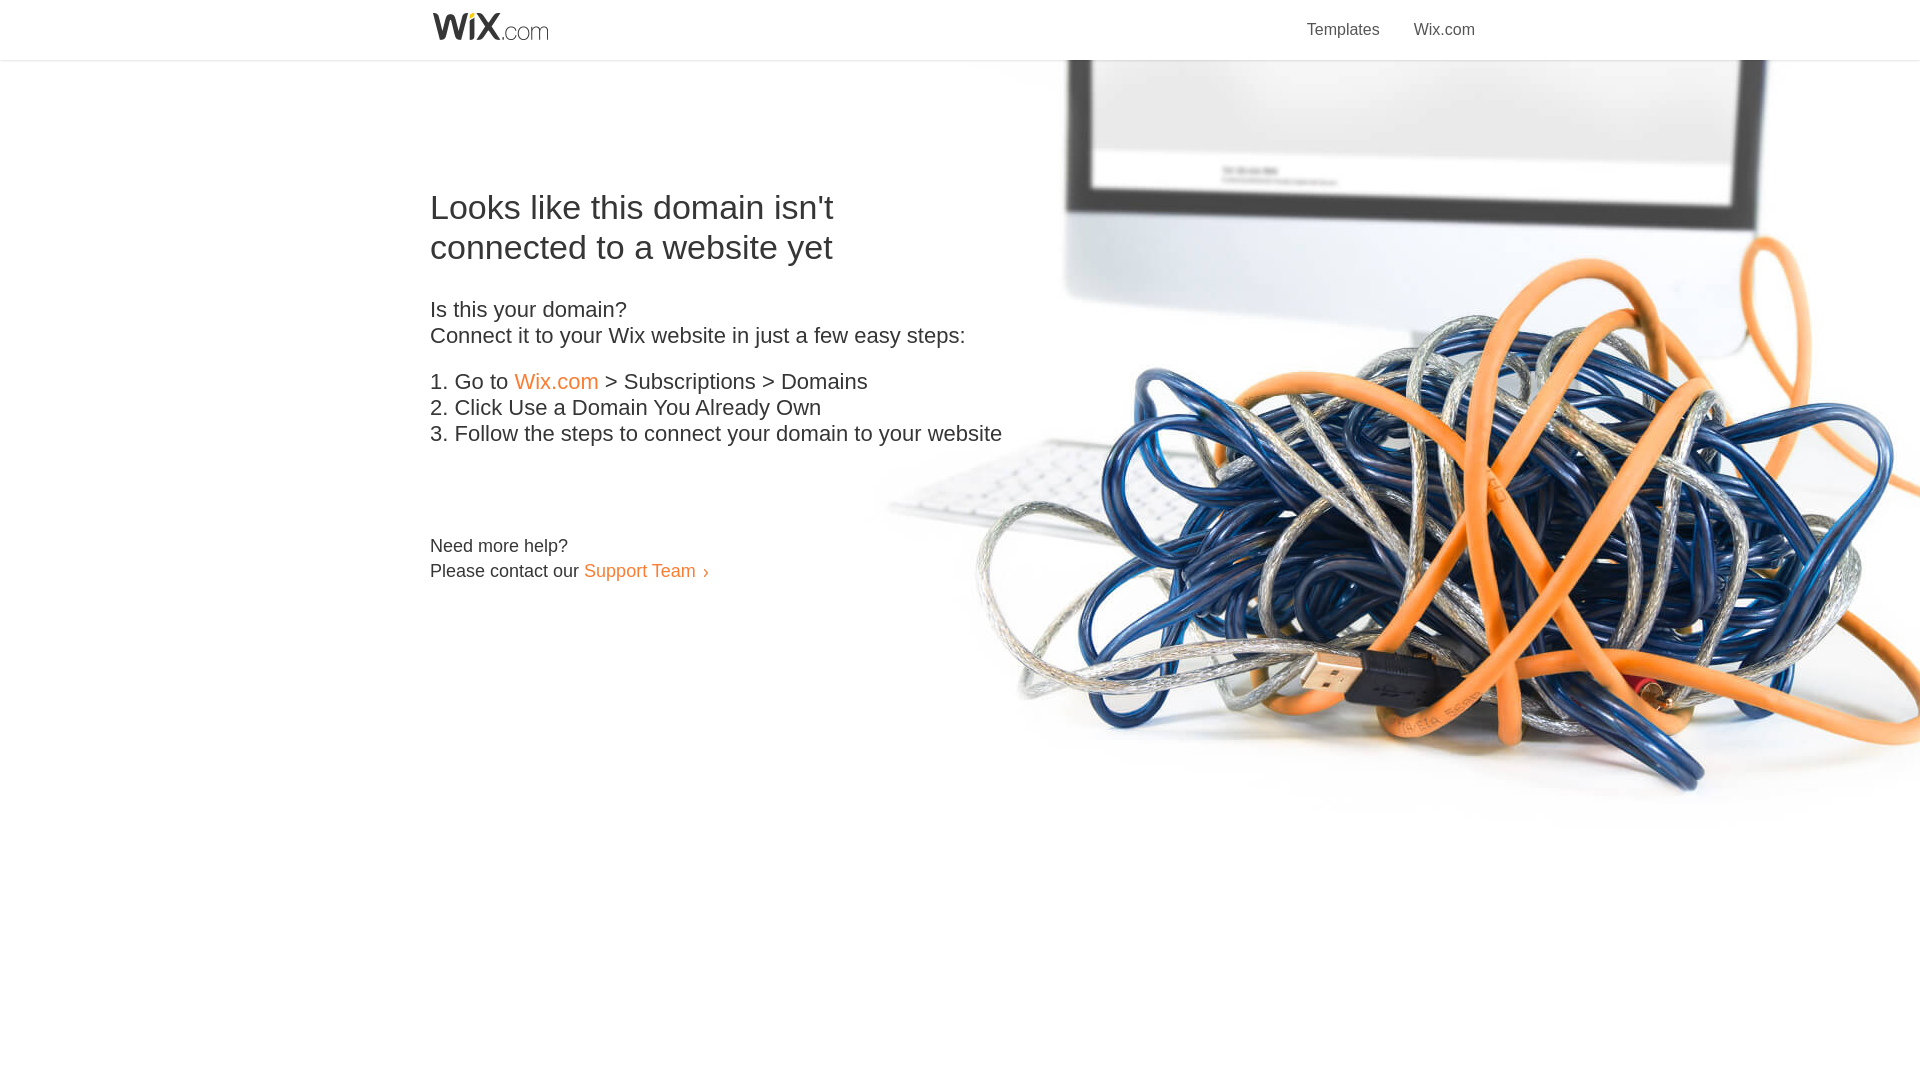 Image resolution: width=1920 pixels, height=1080 pixels. What do you see at coordinates (639, 570) in the screenshot?
I see `Support Team` at bounding box center [639, 570].